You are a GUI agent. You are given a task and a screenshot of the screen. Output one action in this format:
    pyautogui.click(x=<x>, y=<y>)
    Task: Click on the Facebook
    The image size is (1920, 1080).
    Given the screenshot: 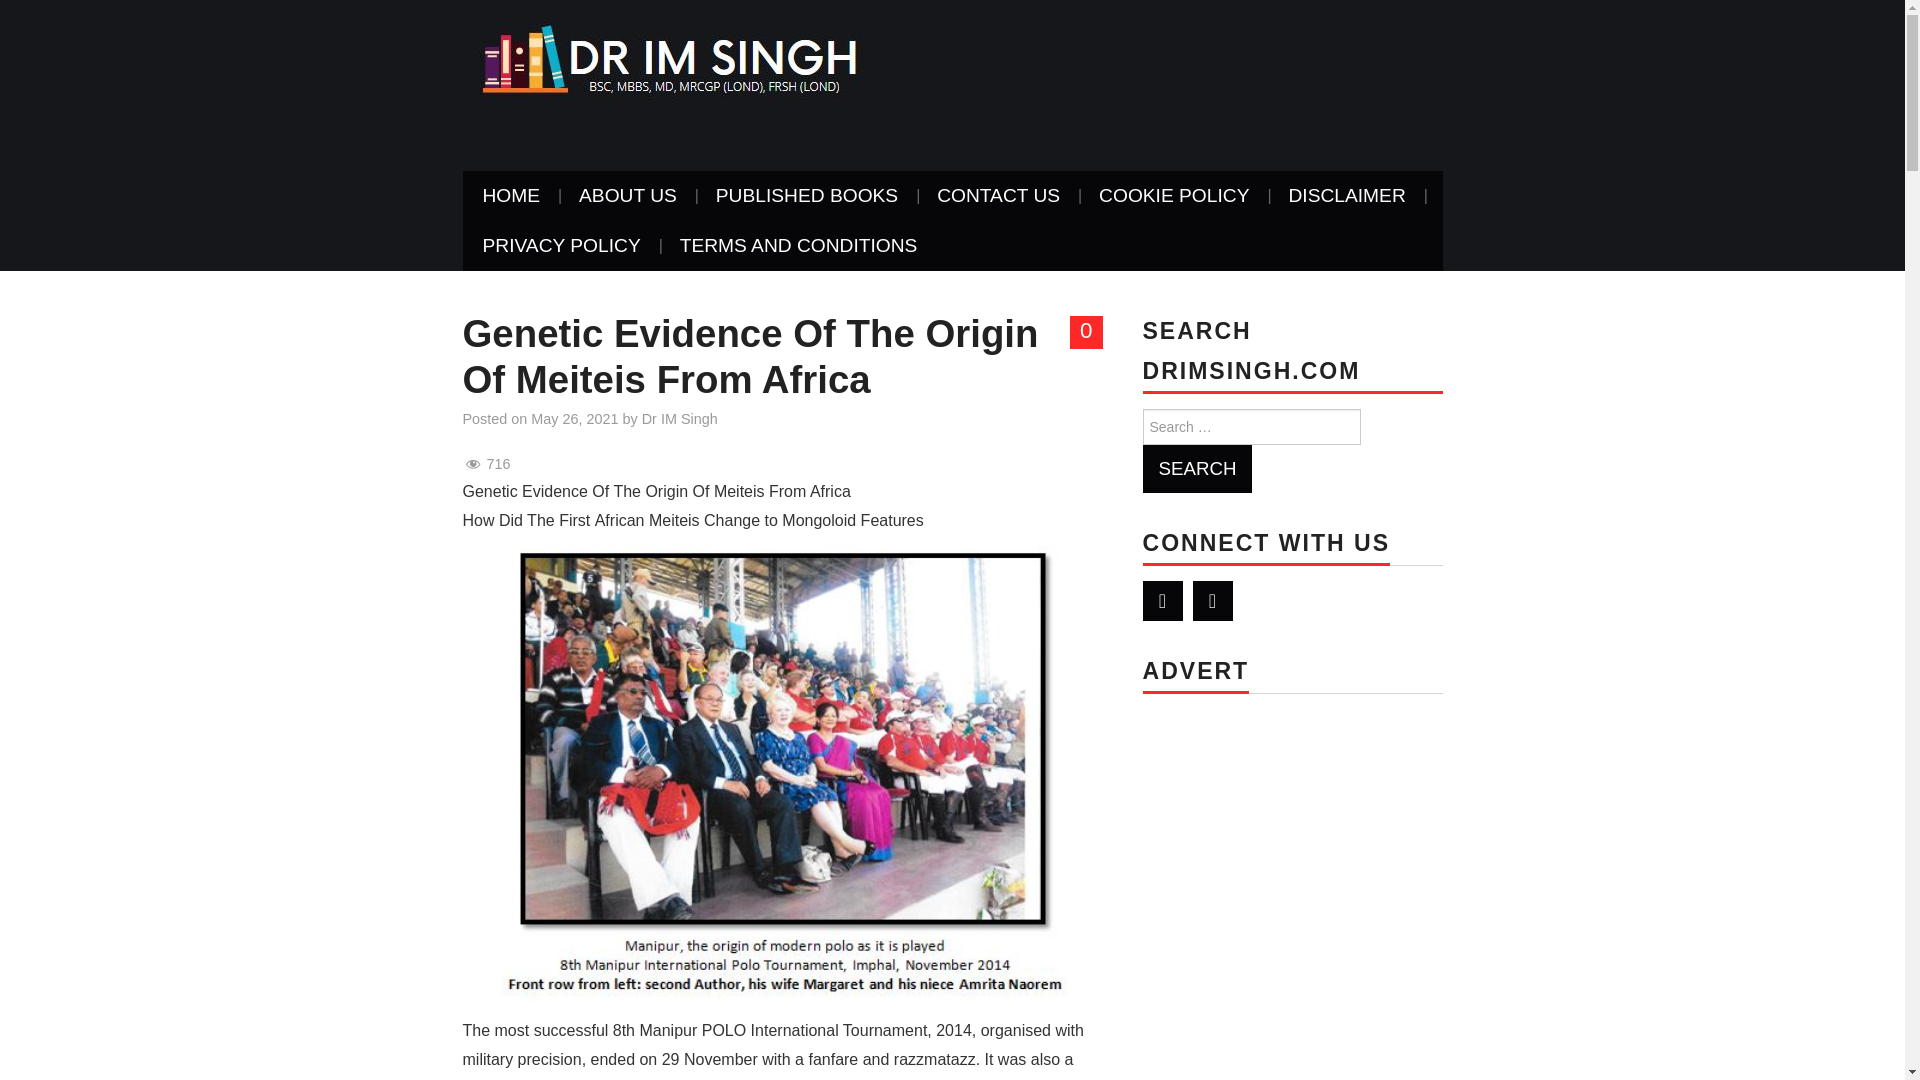 What is the action you would take?
    pyautogui.click(x=1212, y=601)
    